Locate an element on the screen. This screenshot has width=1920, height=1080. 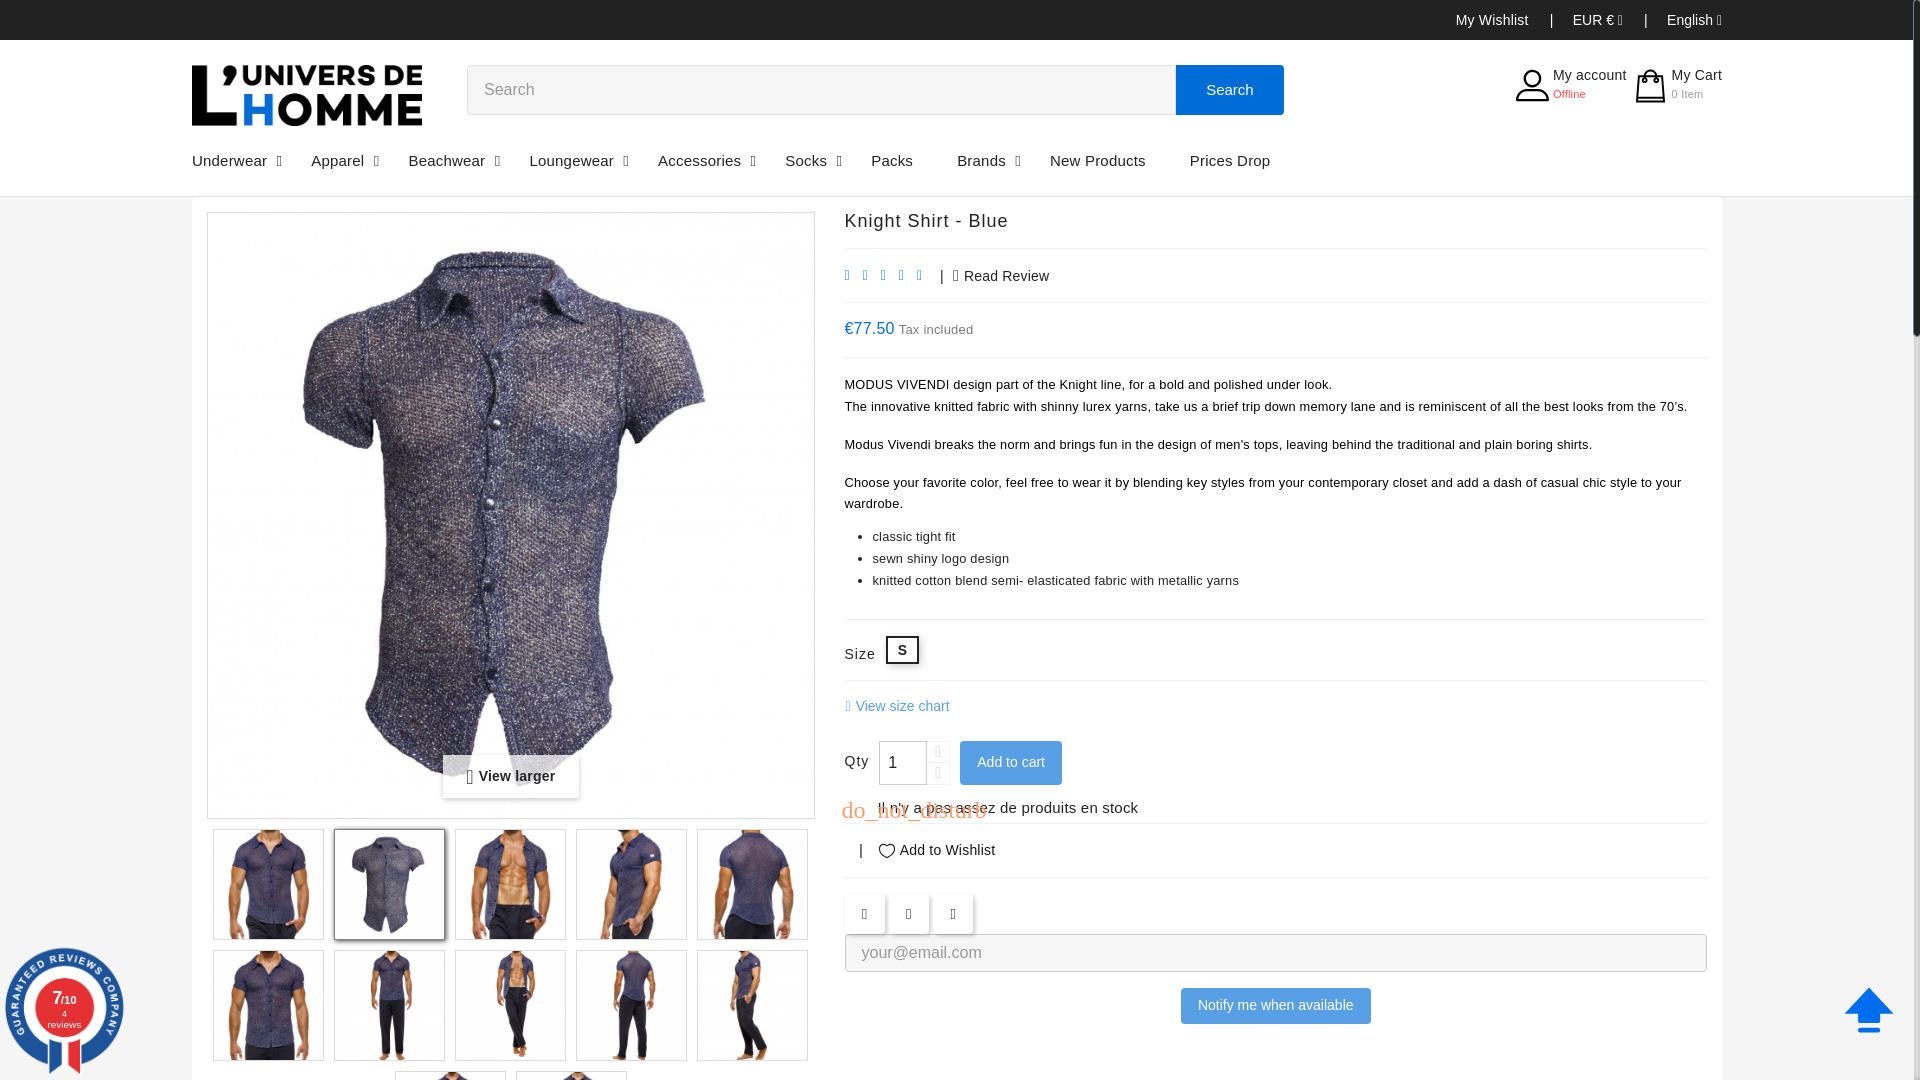
 Knight Shirt - blue - MODUS VIVENDI 05241-BLUE  is located at coordinates (446, 160).